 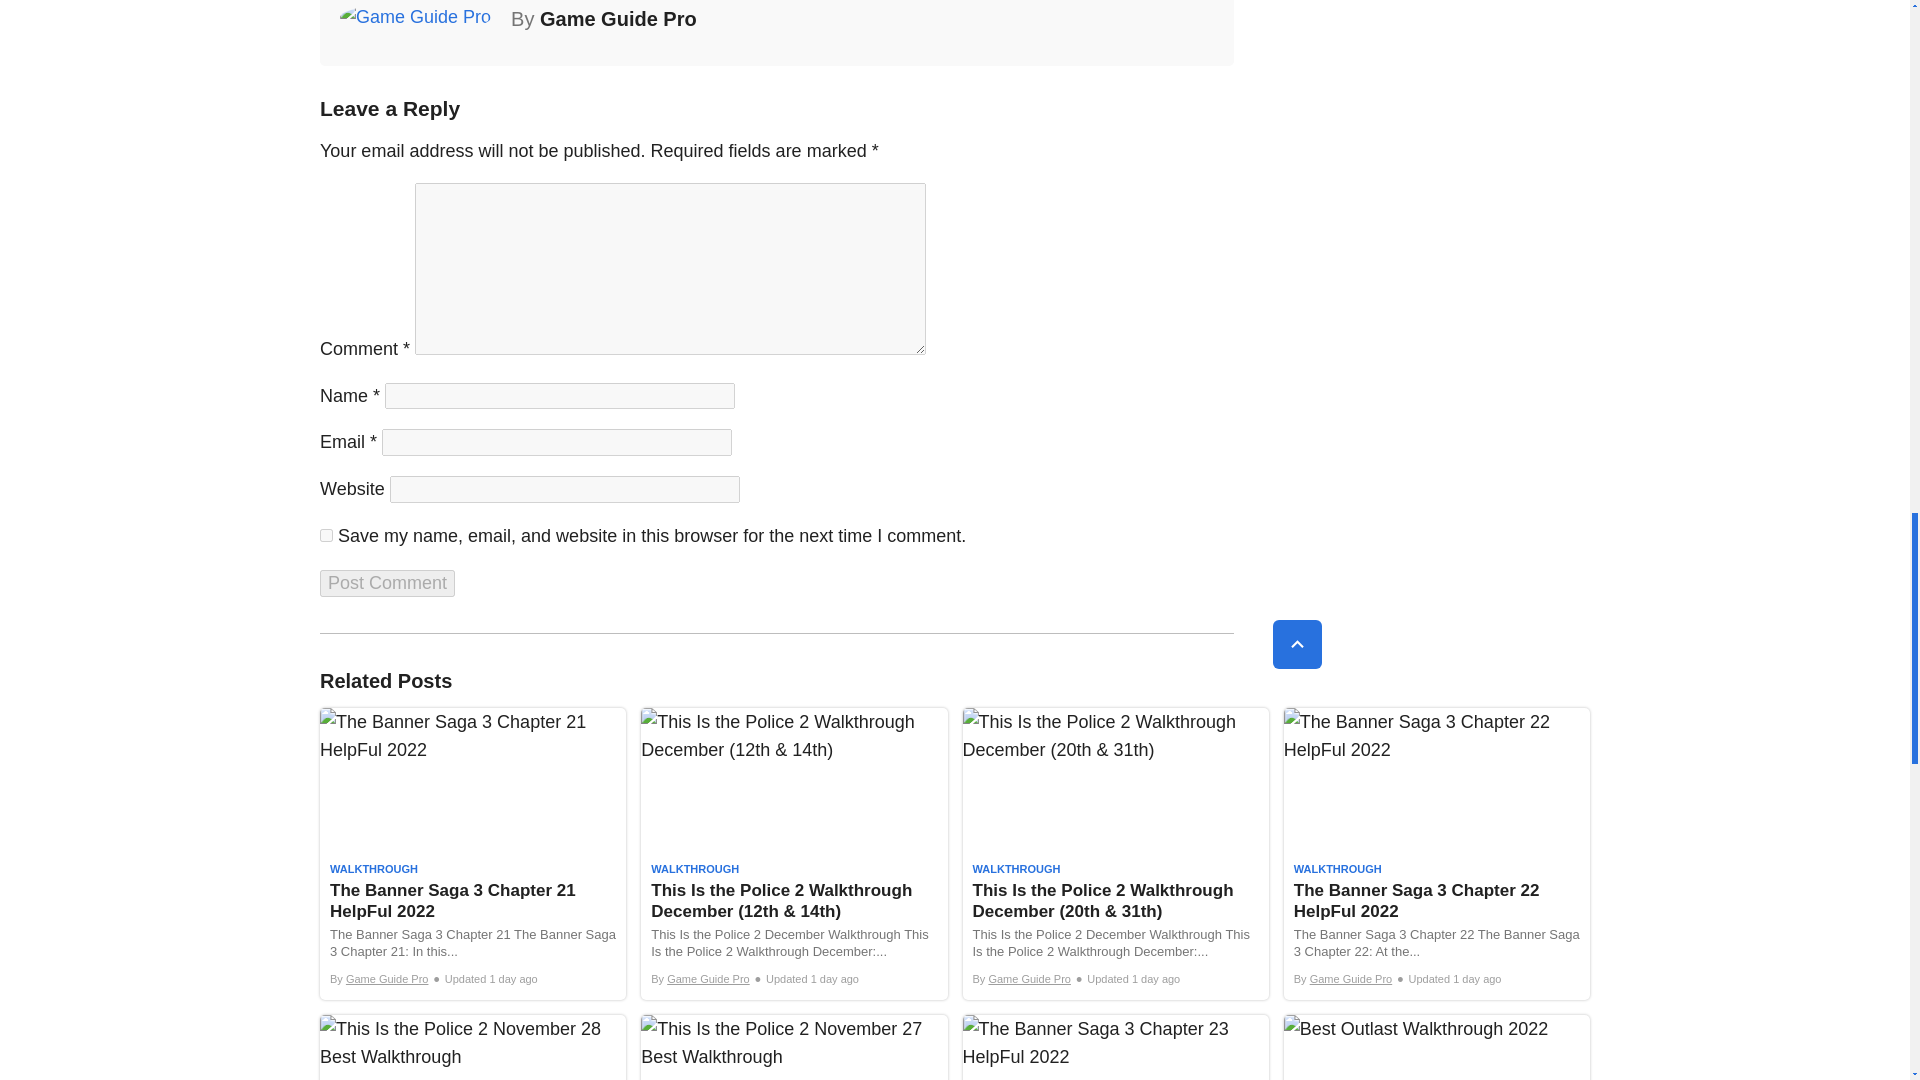 What do you see at coordinates (1436, 854) in the screenshot?
I see `Permanent Link to The Banner Saga 3 Chapter 22 HelpFul 2022` at bounding box center [1436, 854].